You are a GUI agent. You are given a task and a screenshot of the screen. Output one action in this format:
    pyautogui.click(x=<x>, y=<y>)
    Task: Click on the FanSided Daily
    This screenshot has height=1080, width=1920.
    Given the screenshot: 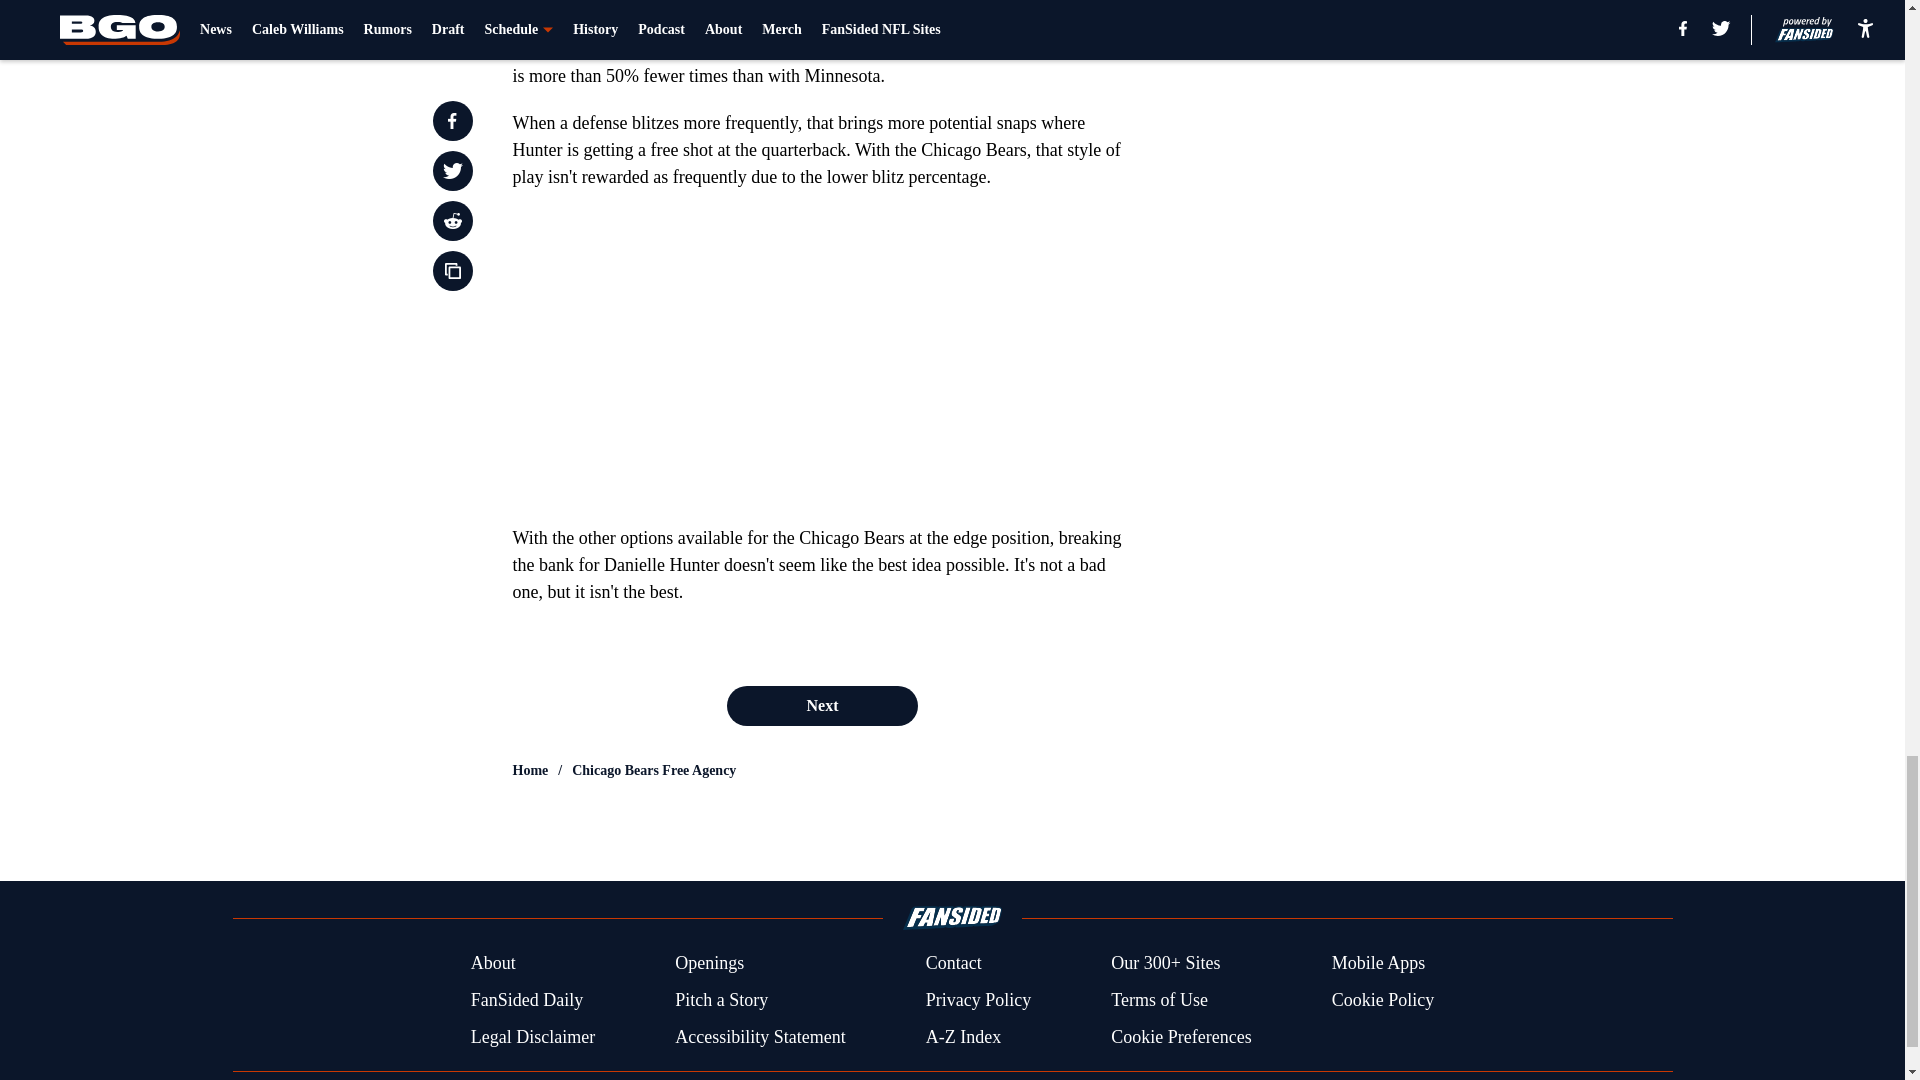 What is the action you would take?
    pyautogui.click(x=526, y=1000)
    